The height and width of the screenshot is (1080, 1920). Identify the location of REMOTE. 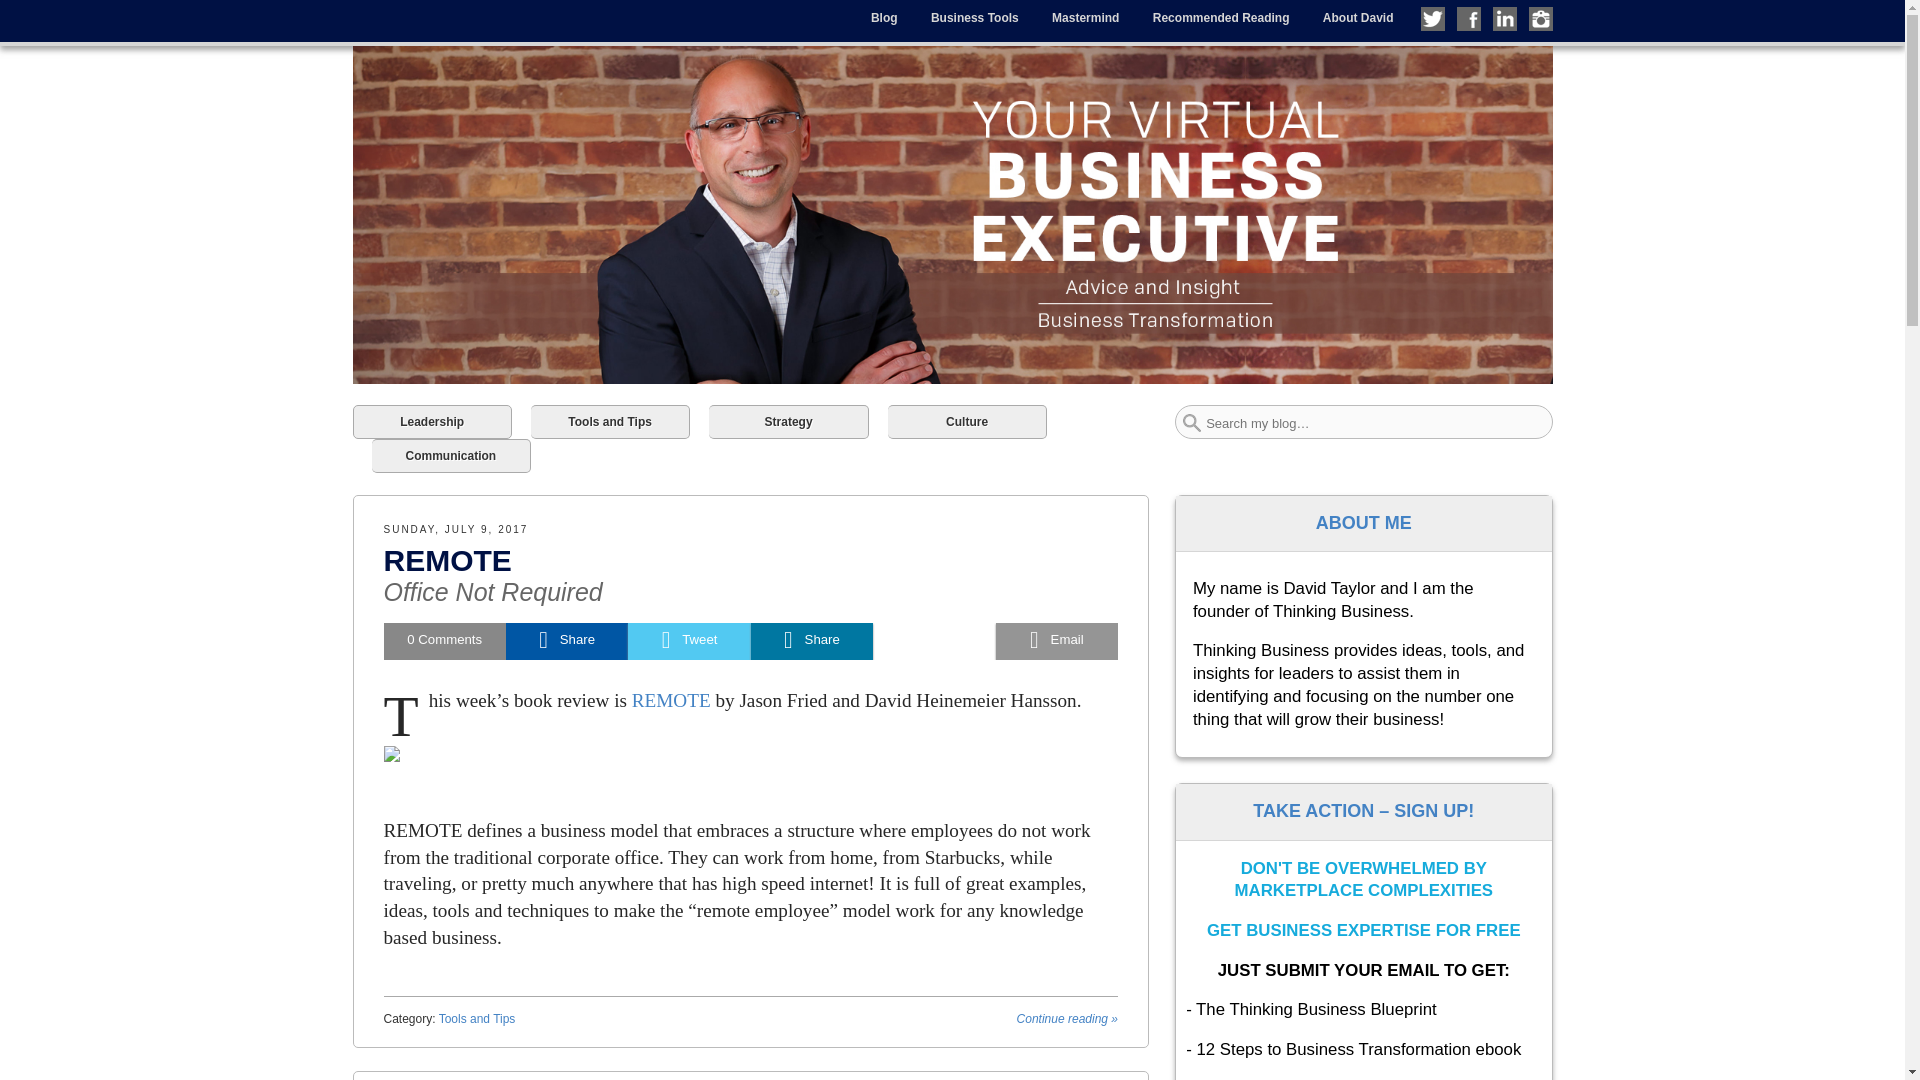
(448, 560).